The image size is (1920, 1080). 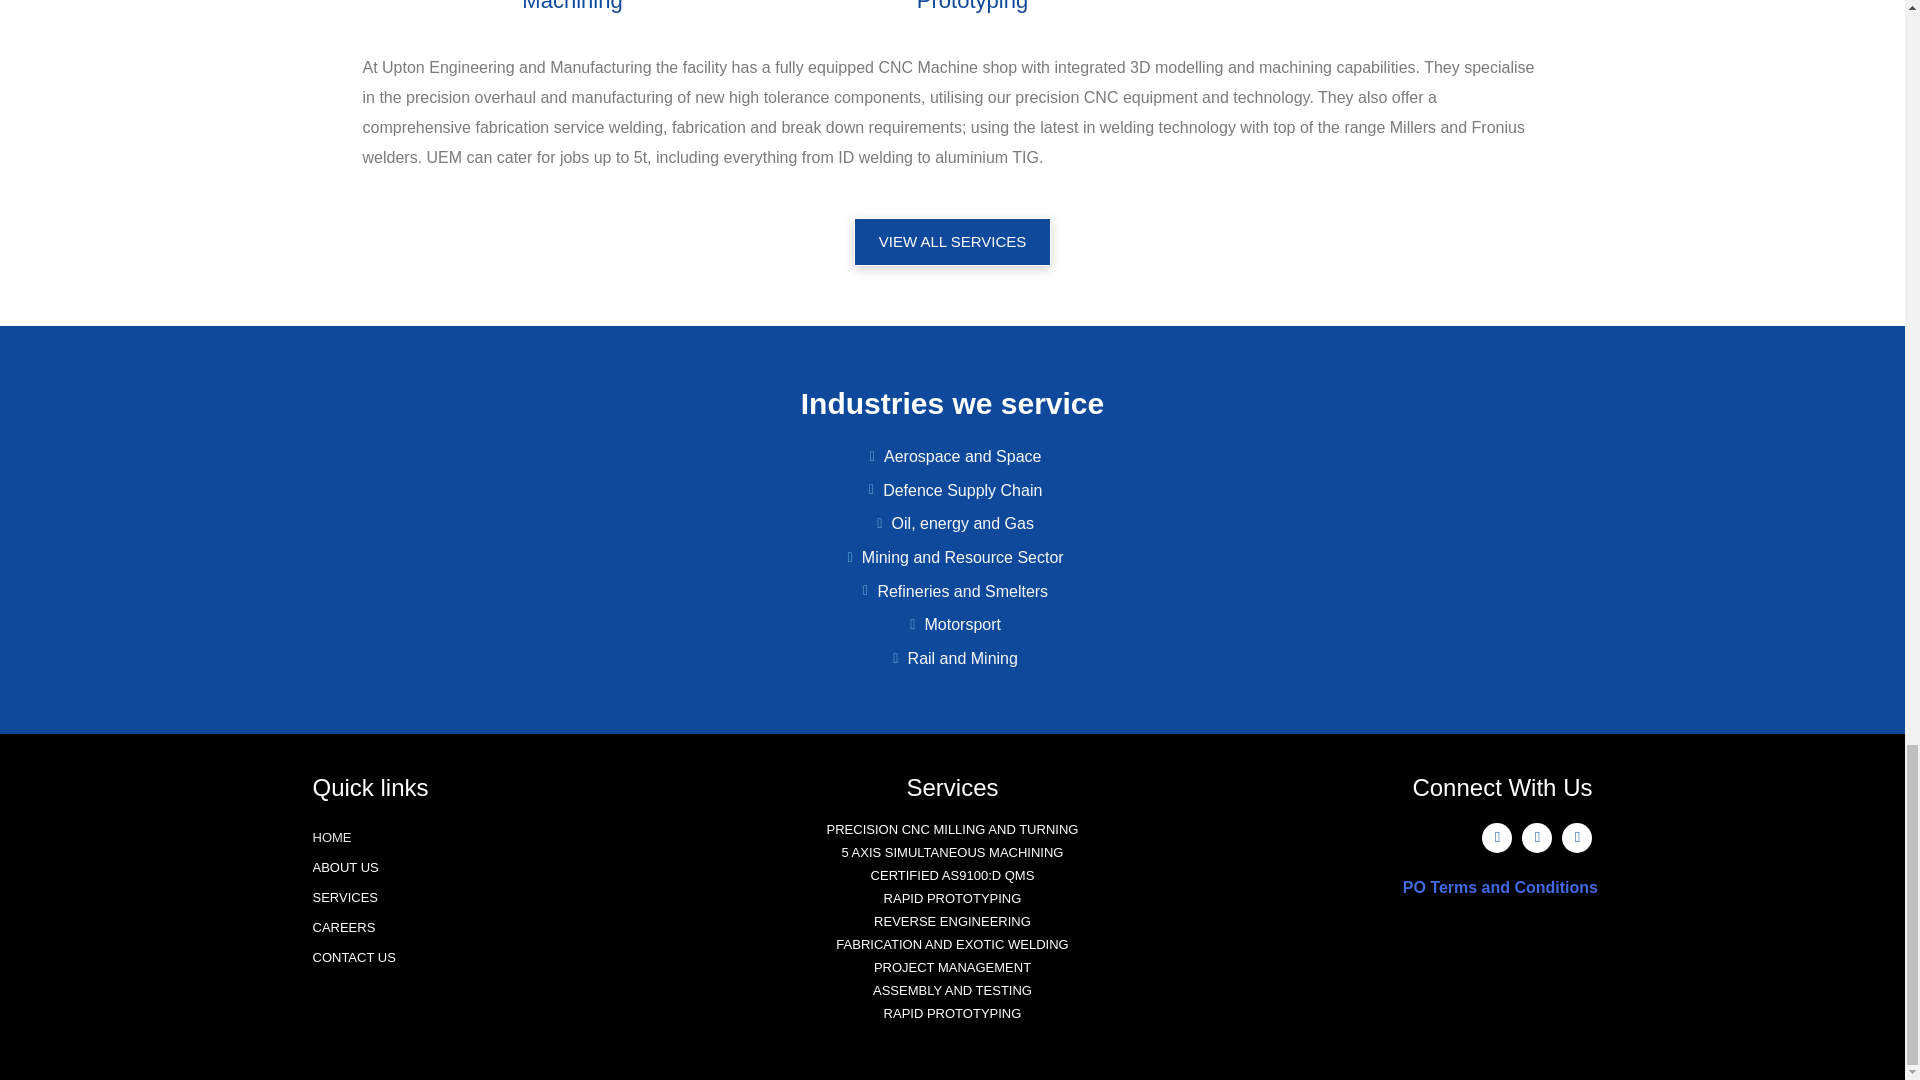 I want to click on CAREERS, so click(x=510, y=927).